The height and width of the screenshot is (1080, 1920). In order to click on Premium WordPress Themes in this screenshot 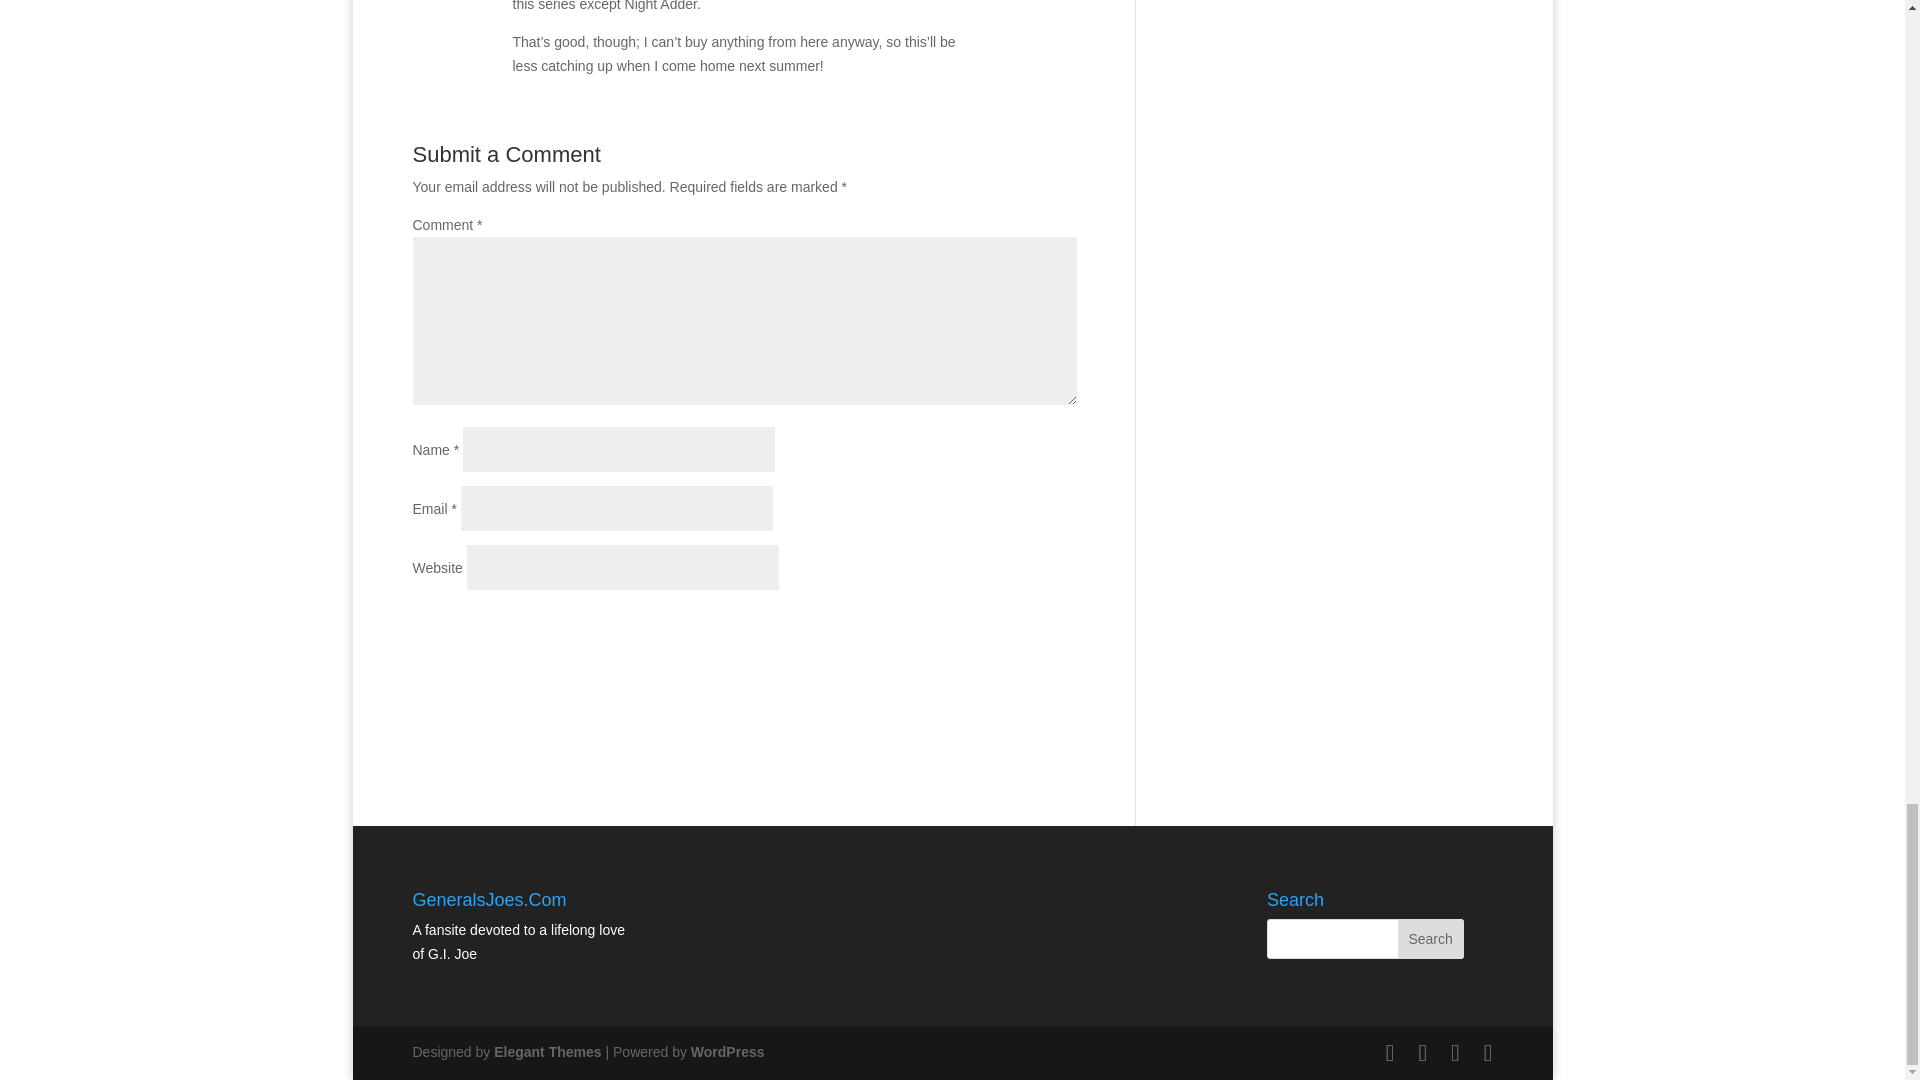, I will do `click(546, 1052)`.